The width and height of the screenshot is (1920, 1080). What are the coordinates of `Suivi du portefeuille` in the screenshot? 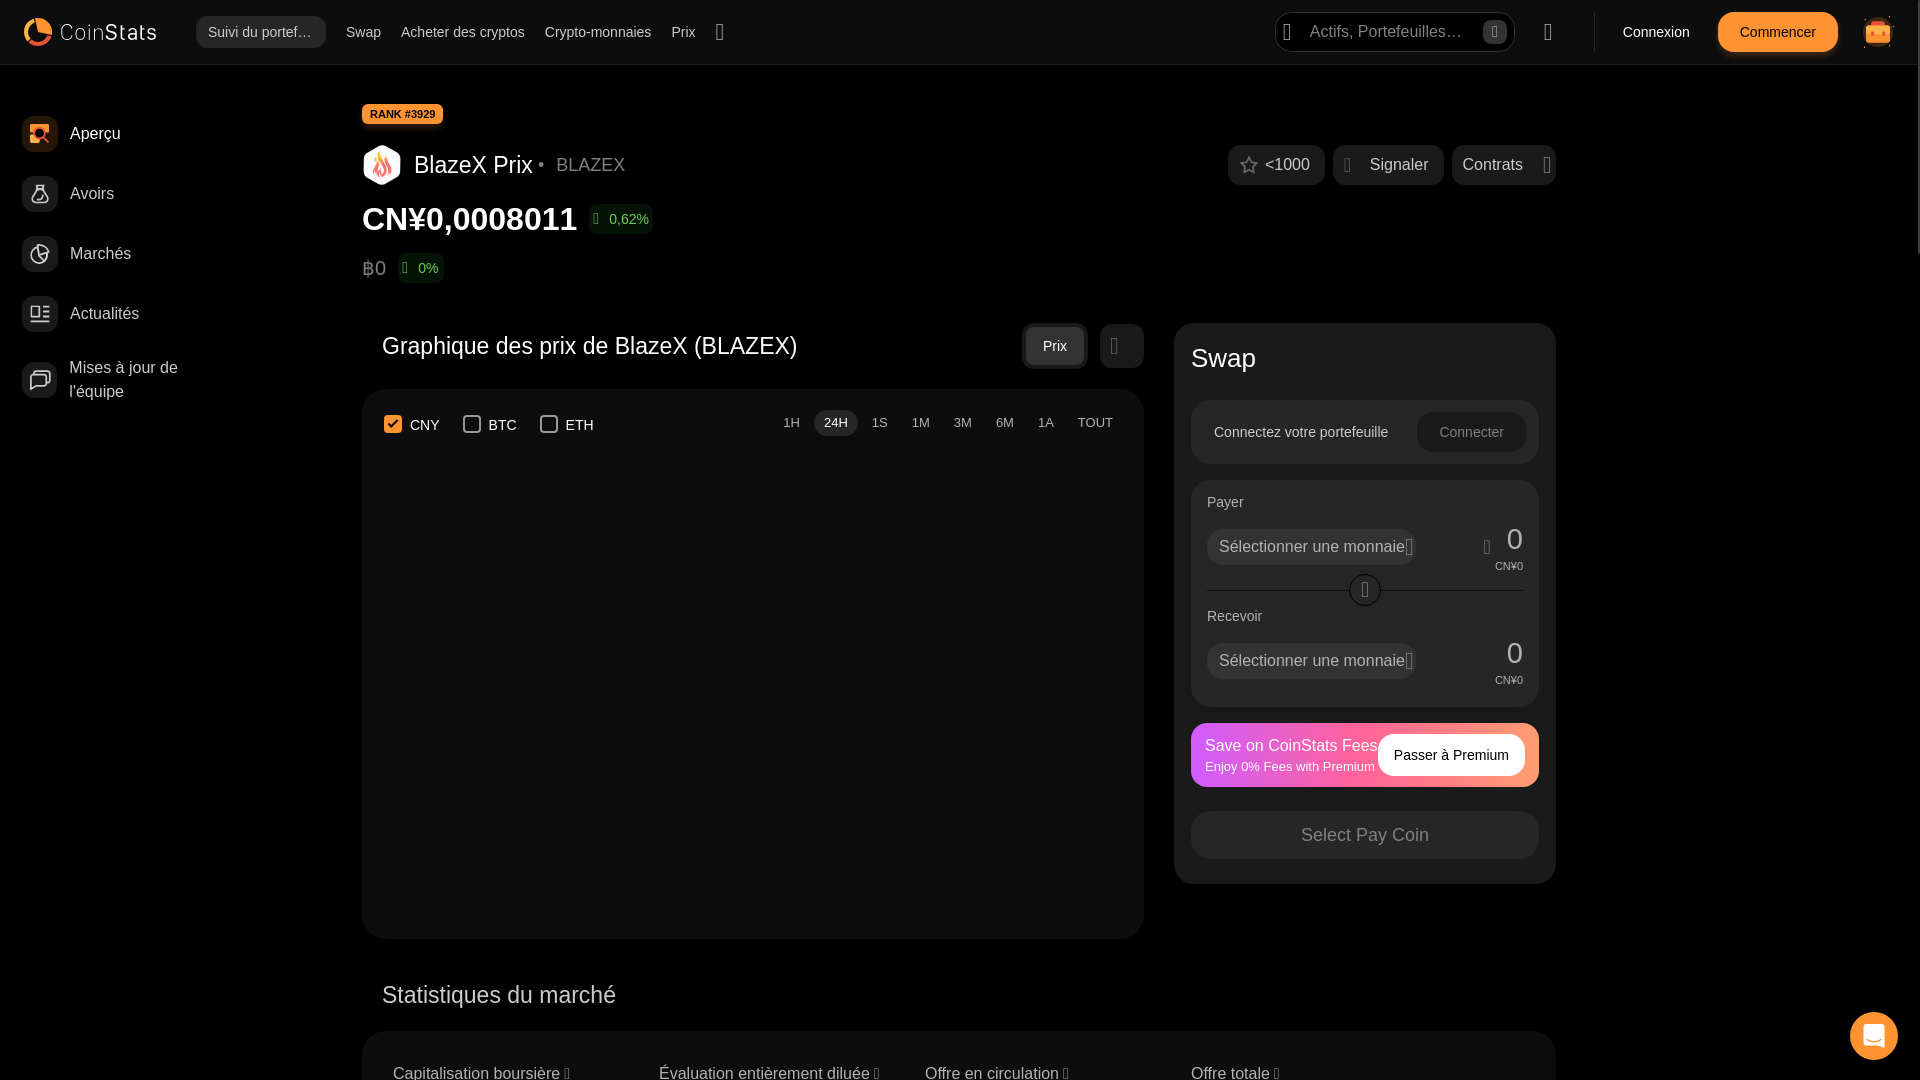 It's located at (260, 32).